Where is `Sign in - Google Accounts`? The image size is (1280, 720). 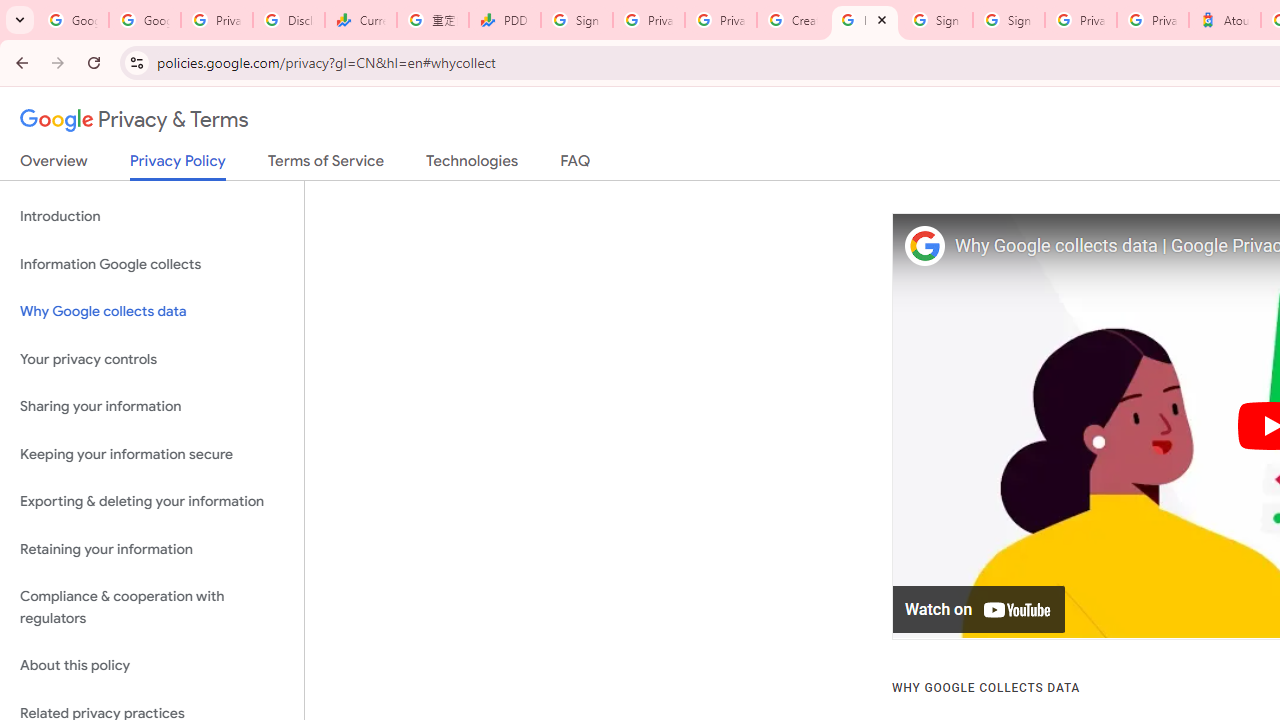
Sign in - Google Accounts is located at coordinates (1008, 20).